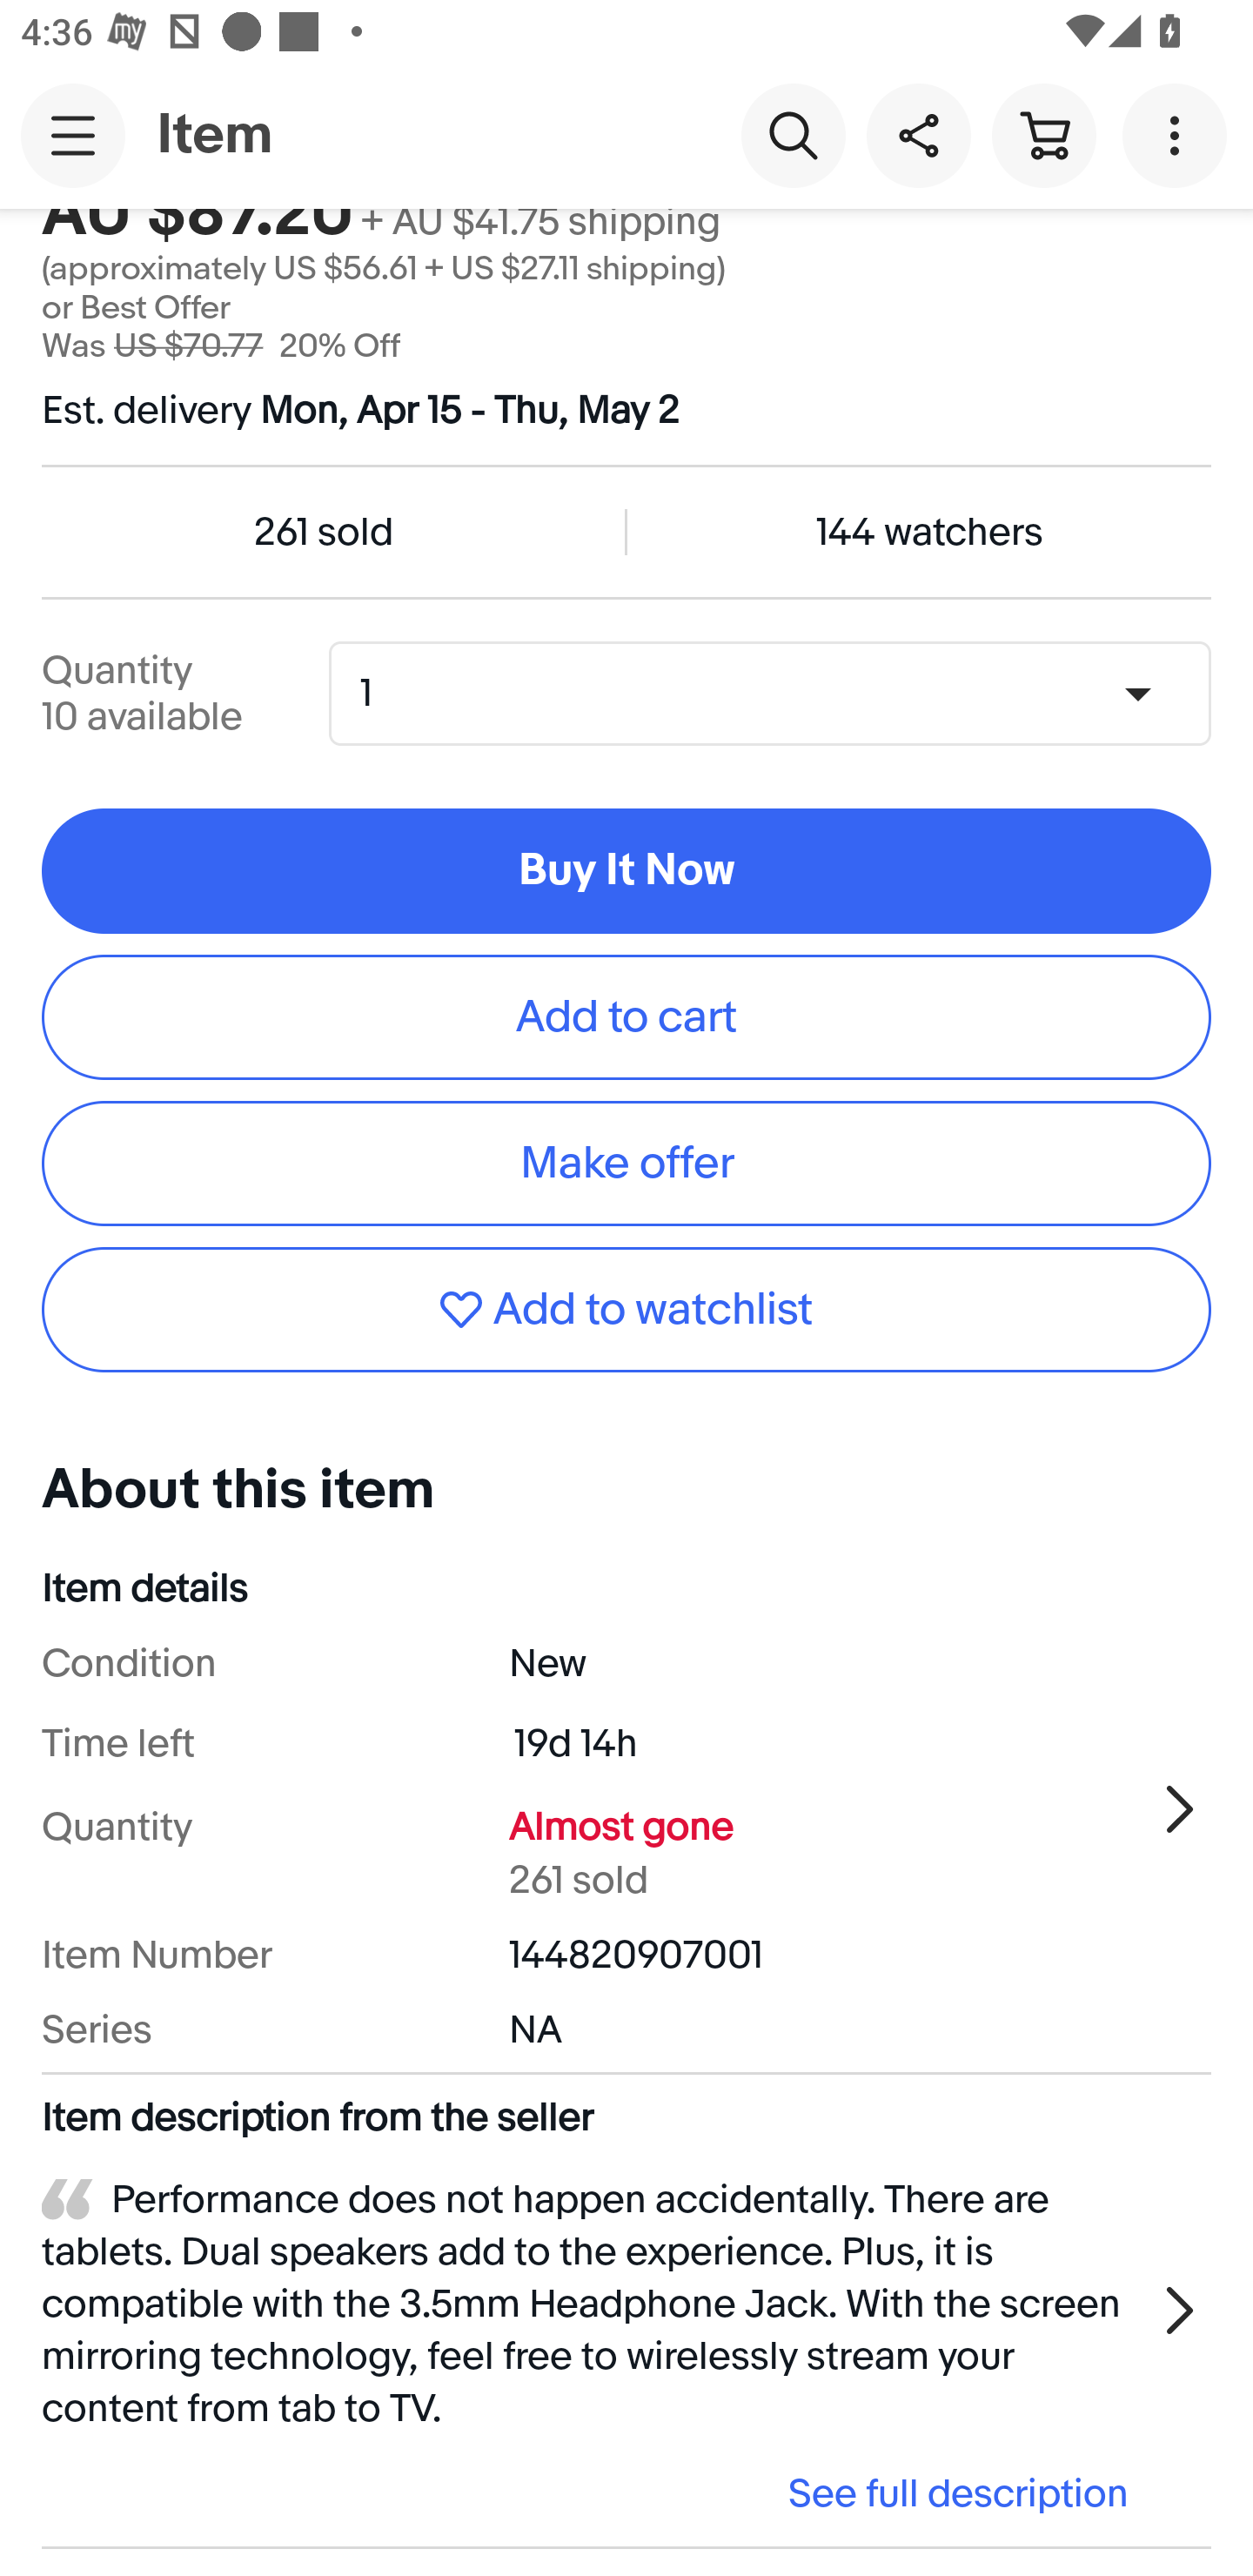 Image resolution: width=1253 pixels, height=2576 pixels. What do you see at coordinates (918, 134) in the screenshot?
I see `Share this item` at bounding box center [918, 134].